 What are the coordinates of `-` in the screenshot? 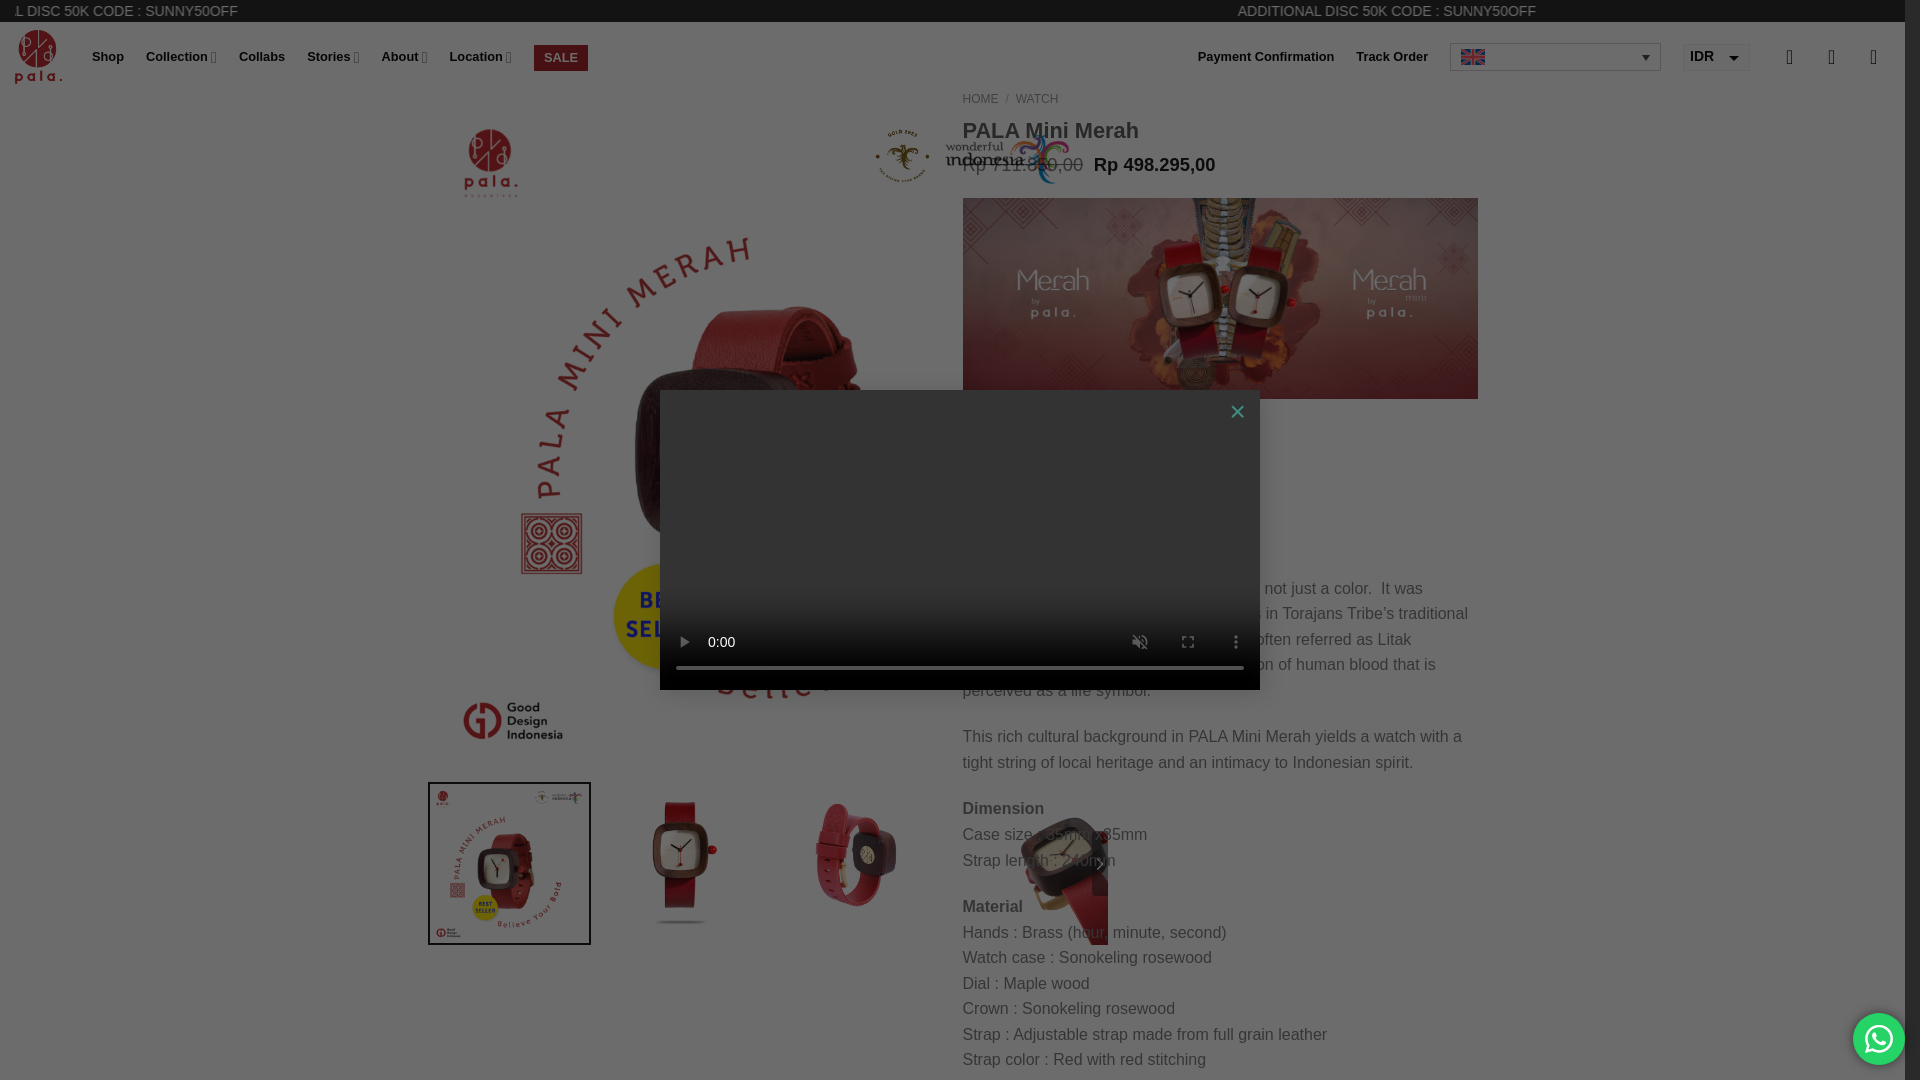 It's located at (970, 472).